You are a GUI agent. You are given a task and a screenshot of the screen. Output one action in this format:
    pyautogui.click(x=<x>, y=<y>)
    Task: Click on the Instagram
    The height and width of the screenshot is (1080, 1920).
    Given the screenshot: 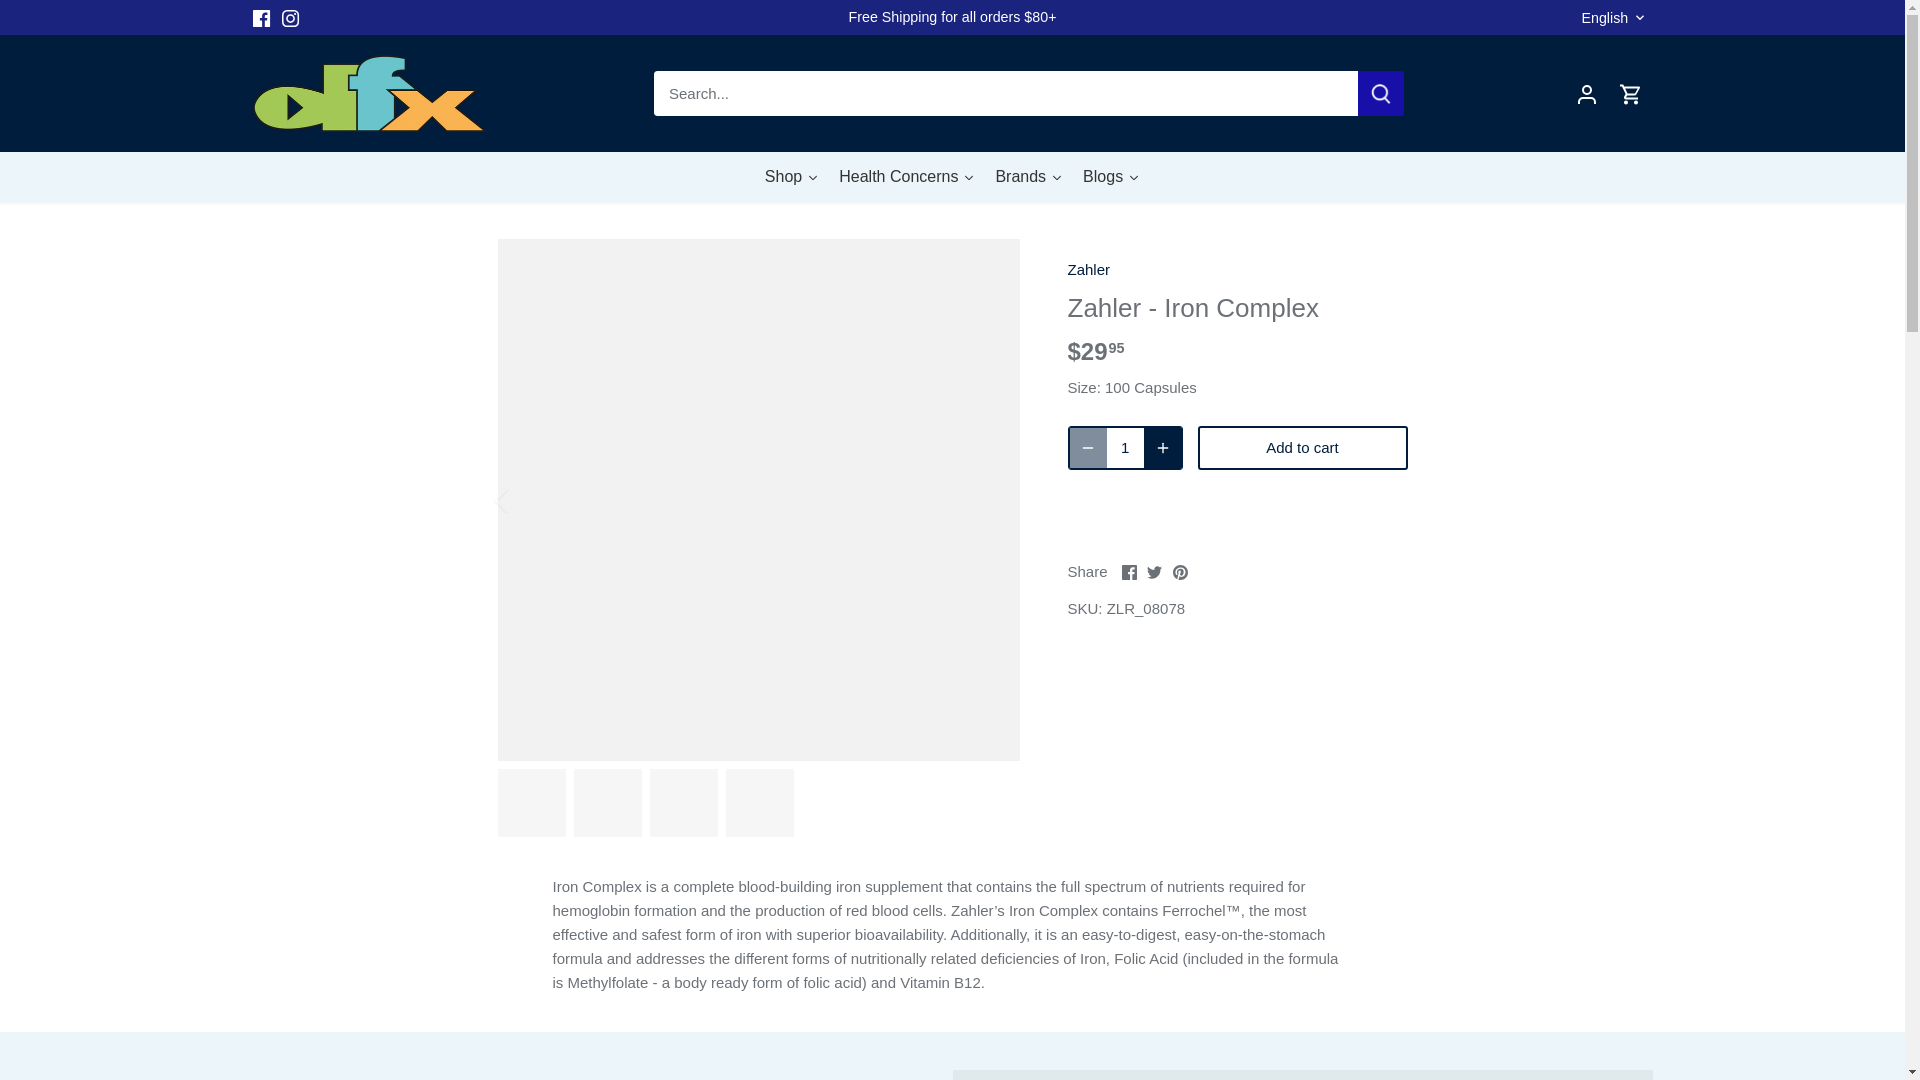 What is the action you would take?
    pyautogui.click(x=1089, y=269)
    